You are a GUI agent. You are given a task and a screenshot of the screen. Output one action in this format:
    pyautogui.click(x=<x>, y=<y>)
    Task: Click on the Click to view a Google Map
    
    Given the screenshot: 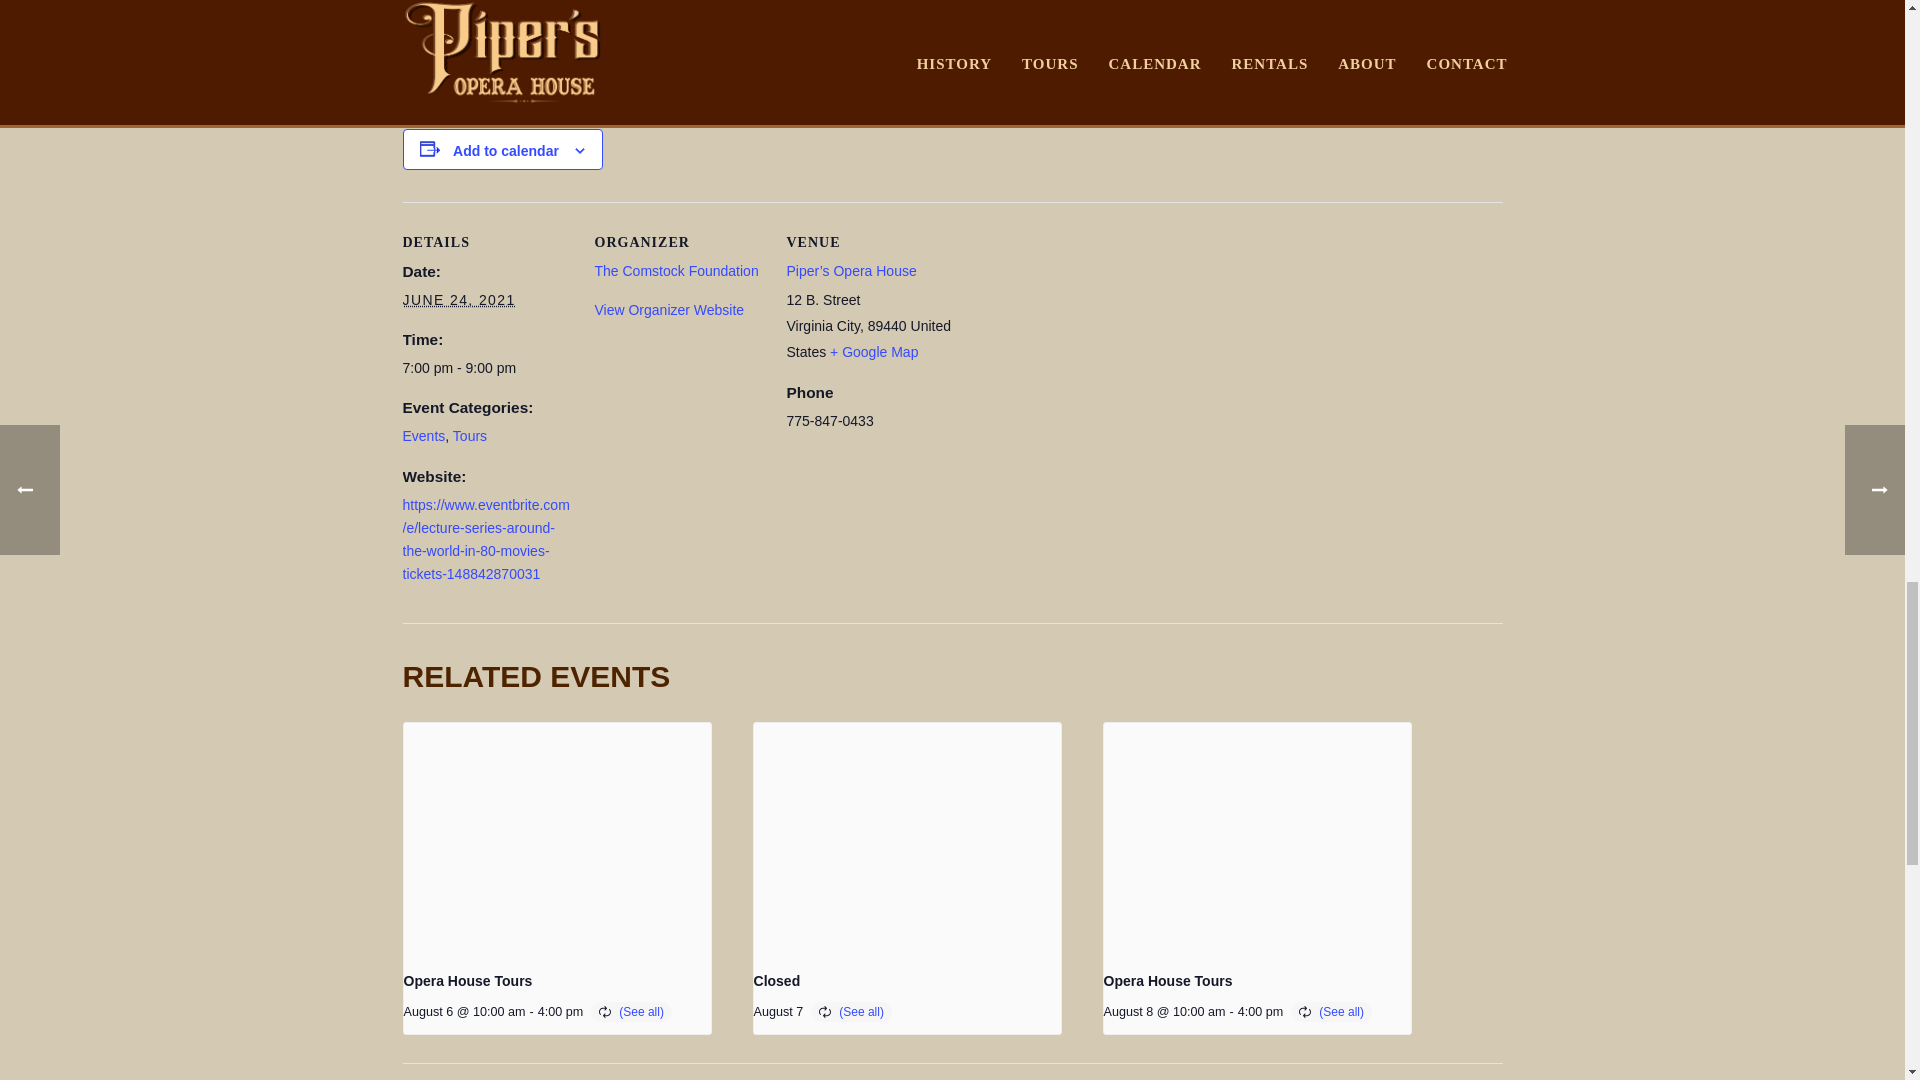 What is the action you would take?
    pyautogui.click(x=873, y=352)
    